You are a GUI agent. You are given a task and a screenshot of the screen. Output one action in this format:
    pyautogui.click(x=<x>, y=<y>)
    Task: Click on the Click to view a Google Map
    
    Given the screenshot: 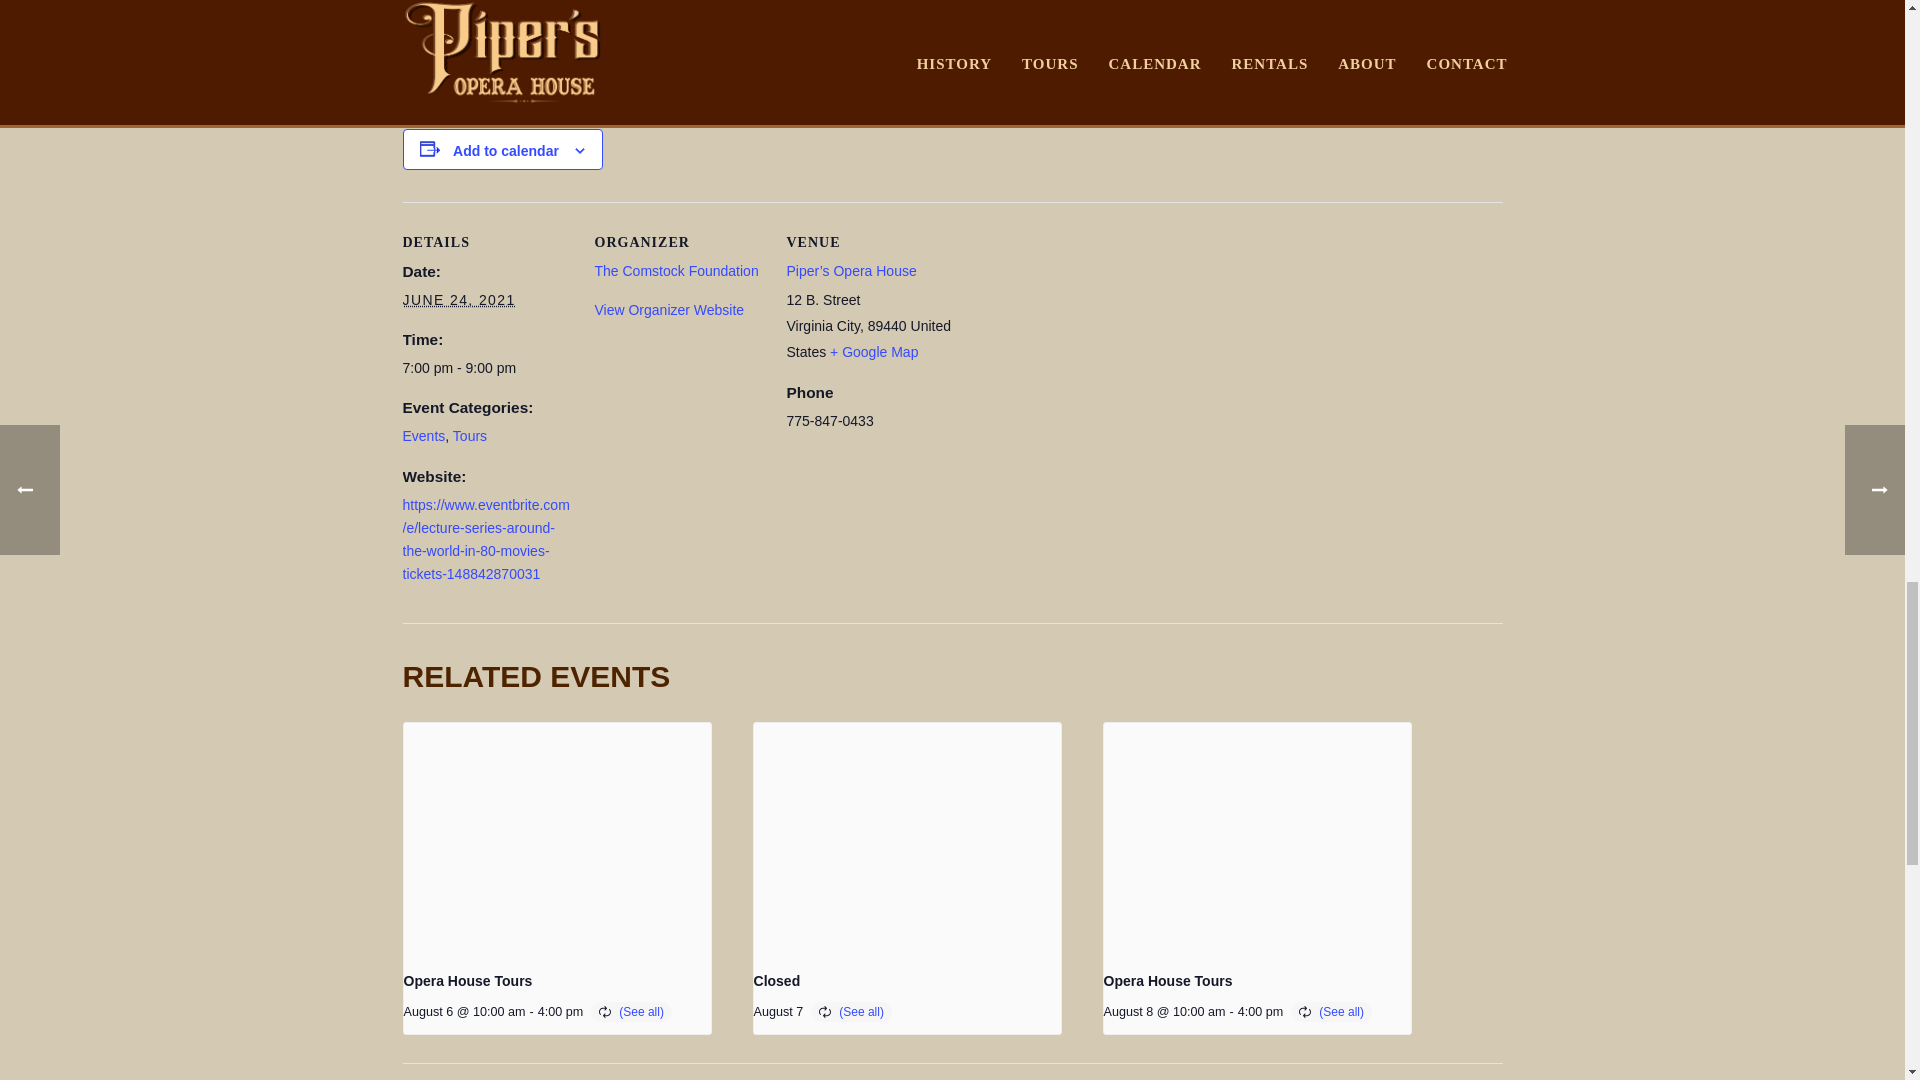 What is the action you would take?
    pyautogui.click(x=873, y=352)
    